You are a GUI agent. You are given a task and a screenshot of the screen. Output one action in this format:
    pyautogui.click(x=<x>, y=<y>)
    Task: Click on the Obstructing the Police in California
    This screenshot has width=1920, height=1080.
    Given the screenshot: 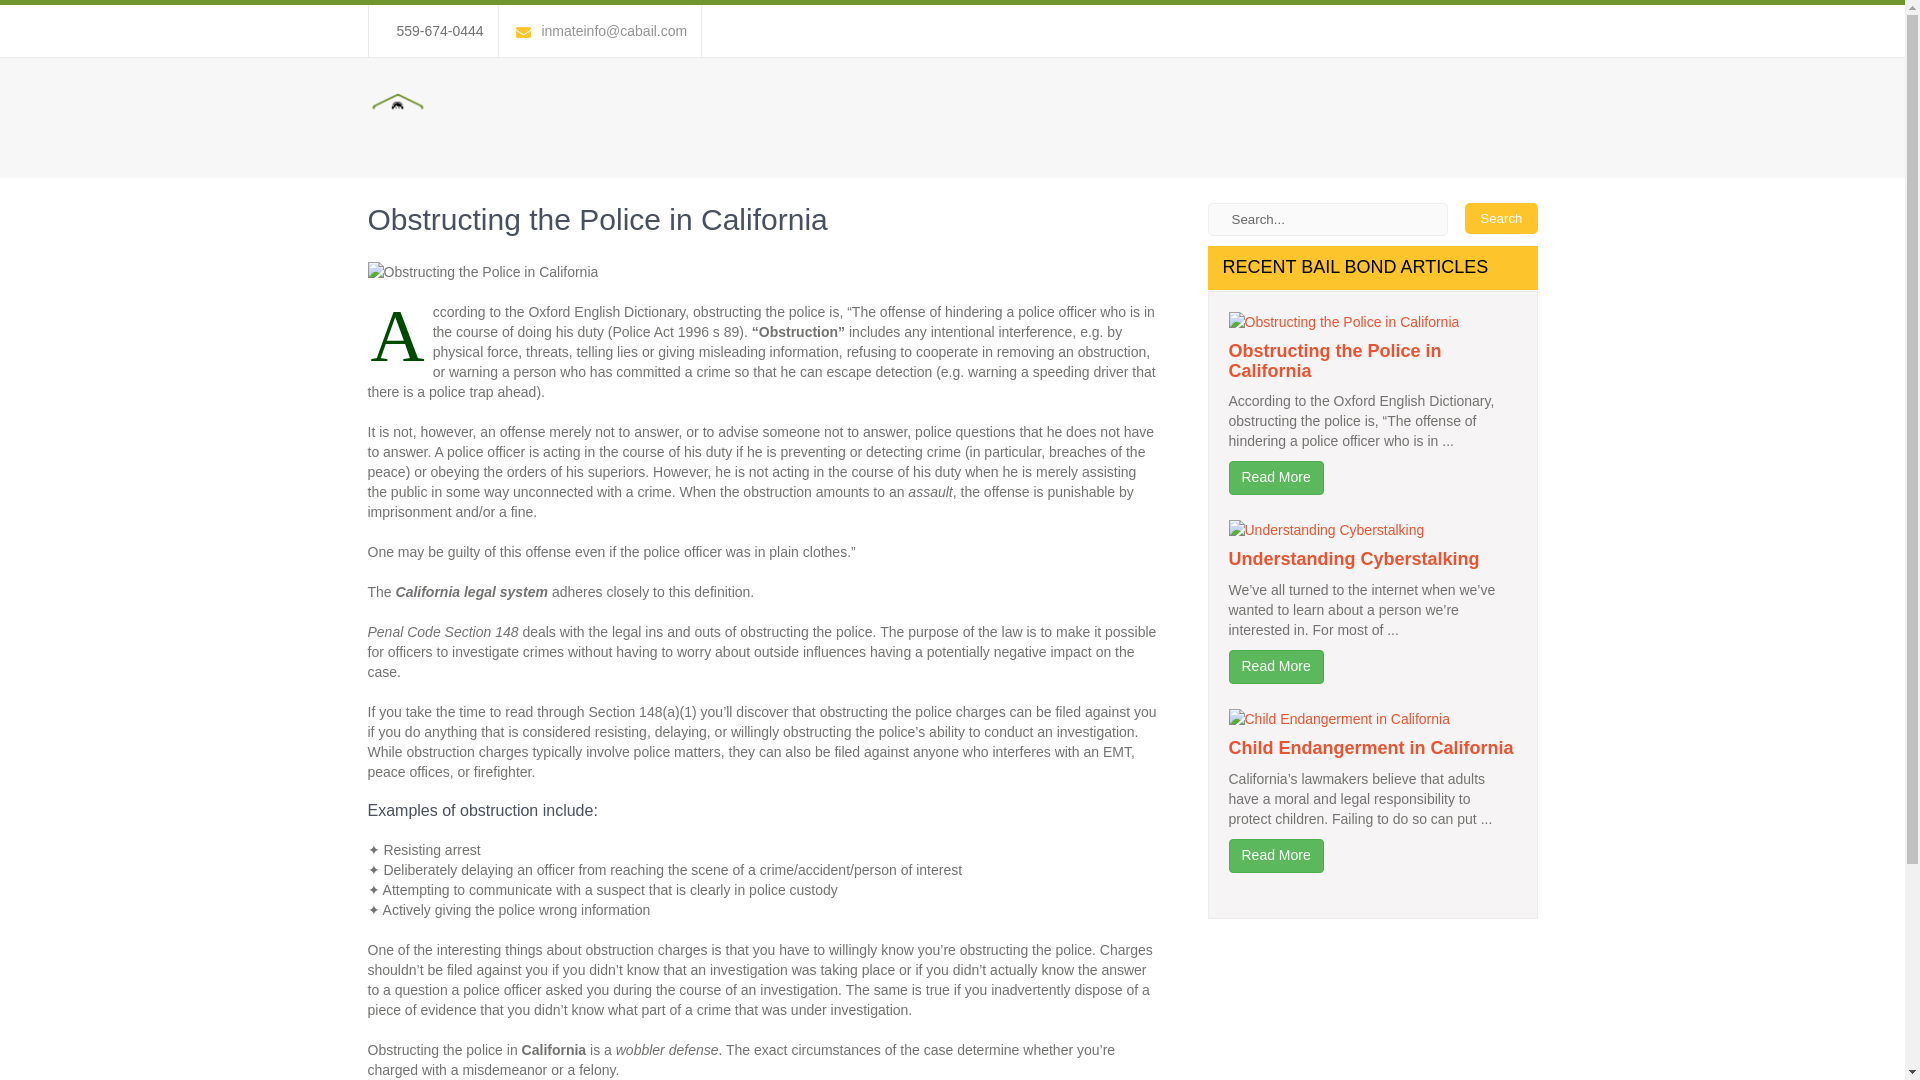 What is the action you would take?
    pyautogui.click(x=1334, y=361)
    